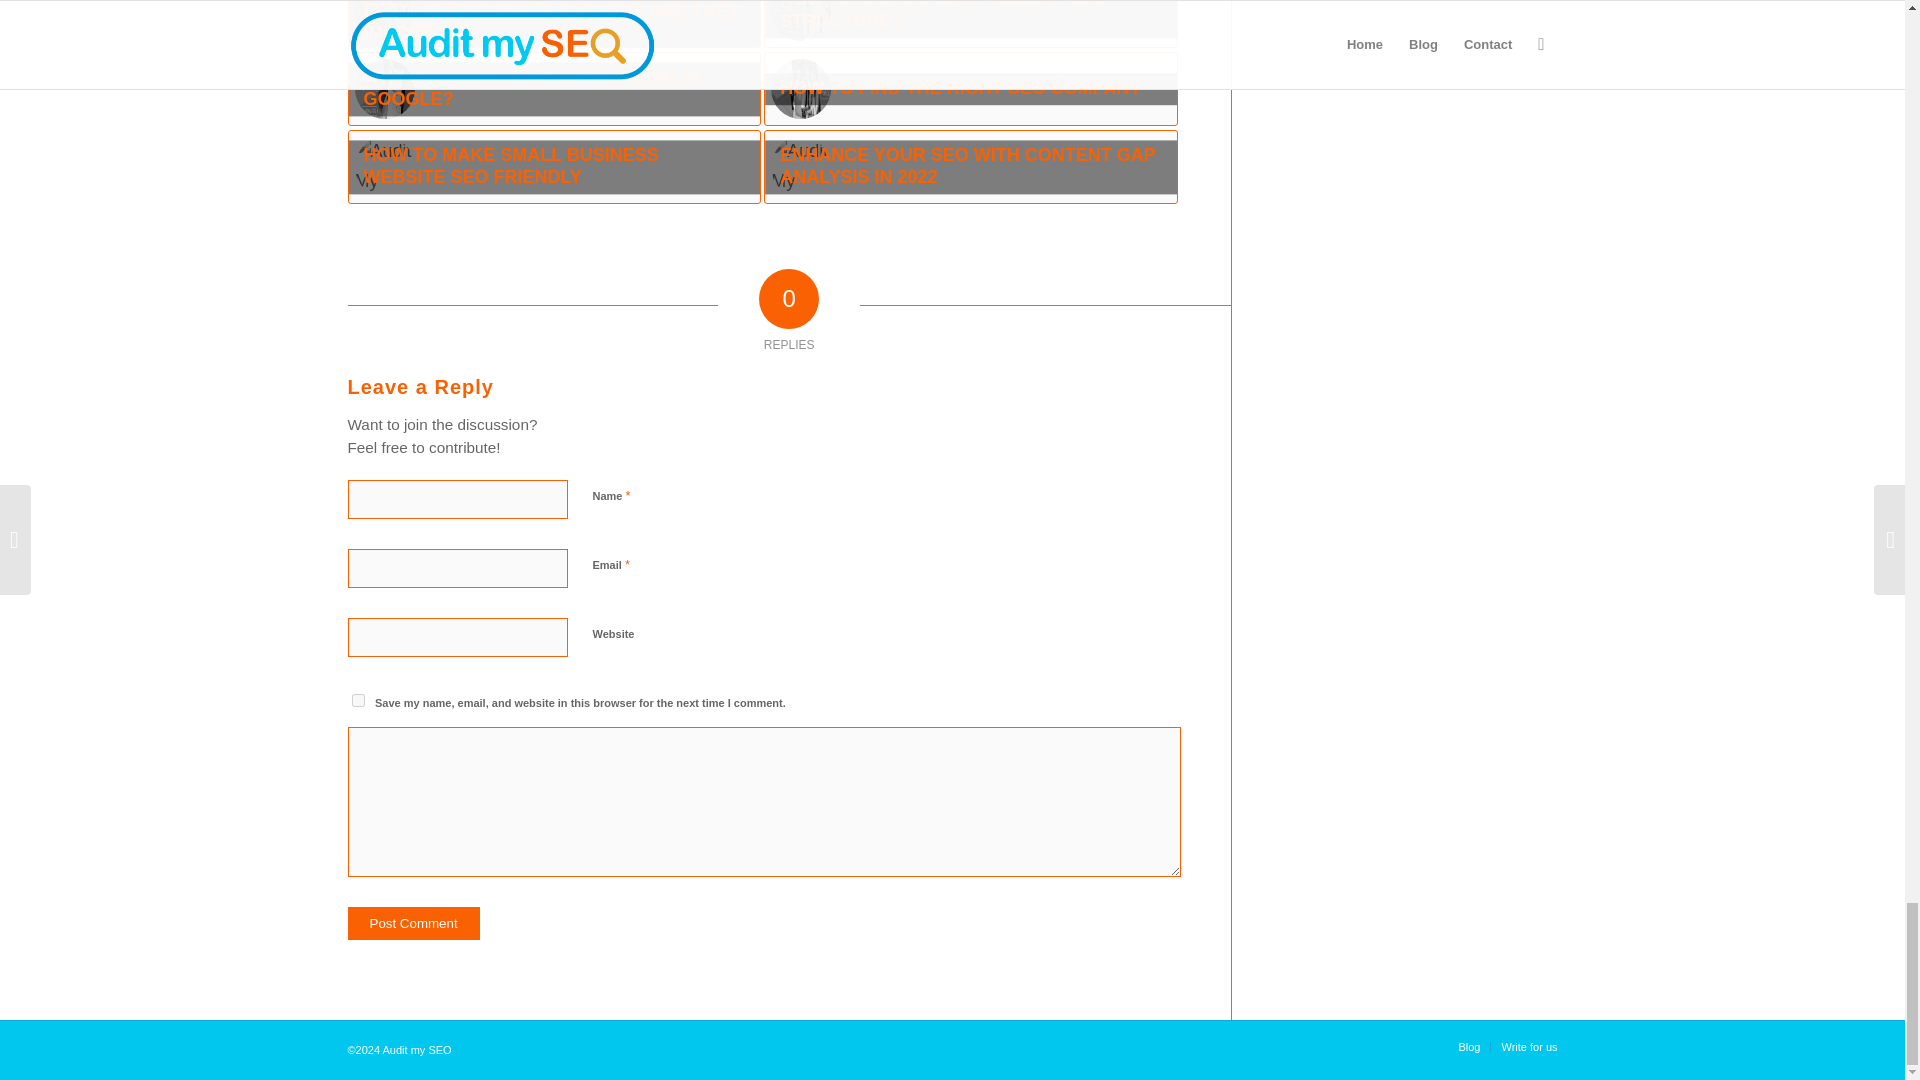 Image resolution: width=1920 pixels, height=1080 pixels. What do you see at coordinates (971, 166) in the screenshot?
I see `ENHANCE YOUR SEO WITH CONTENT GAP ANALYSIS IN 2022` at bounding box center [971, 166].